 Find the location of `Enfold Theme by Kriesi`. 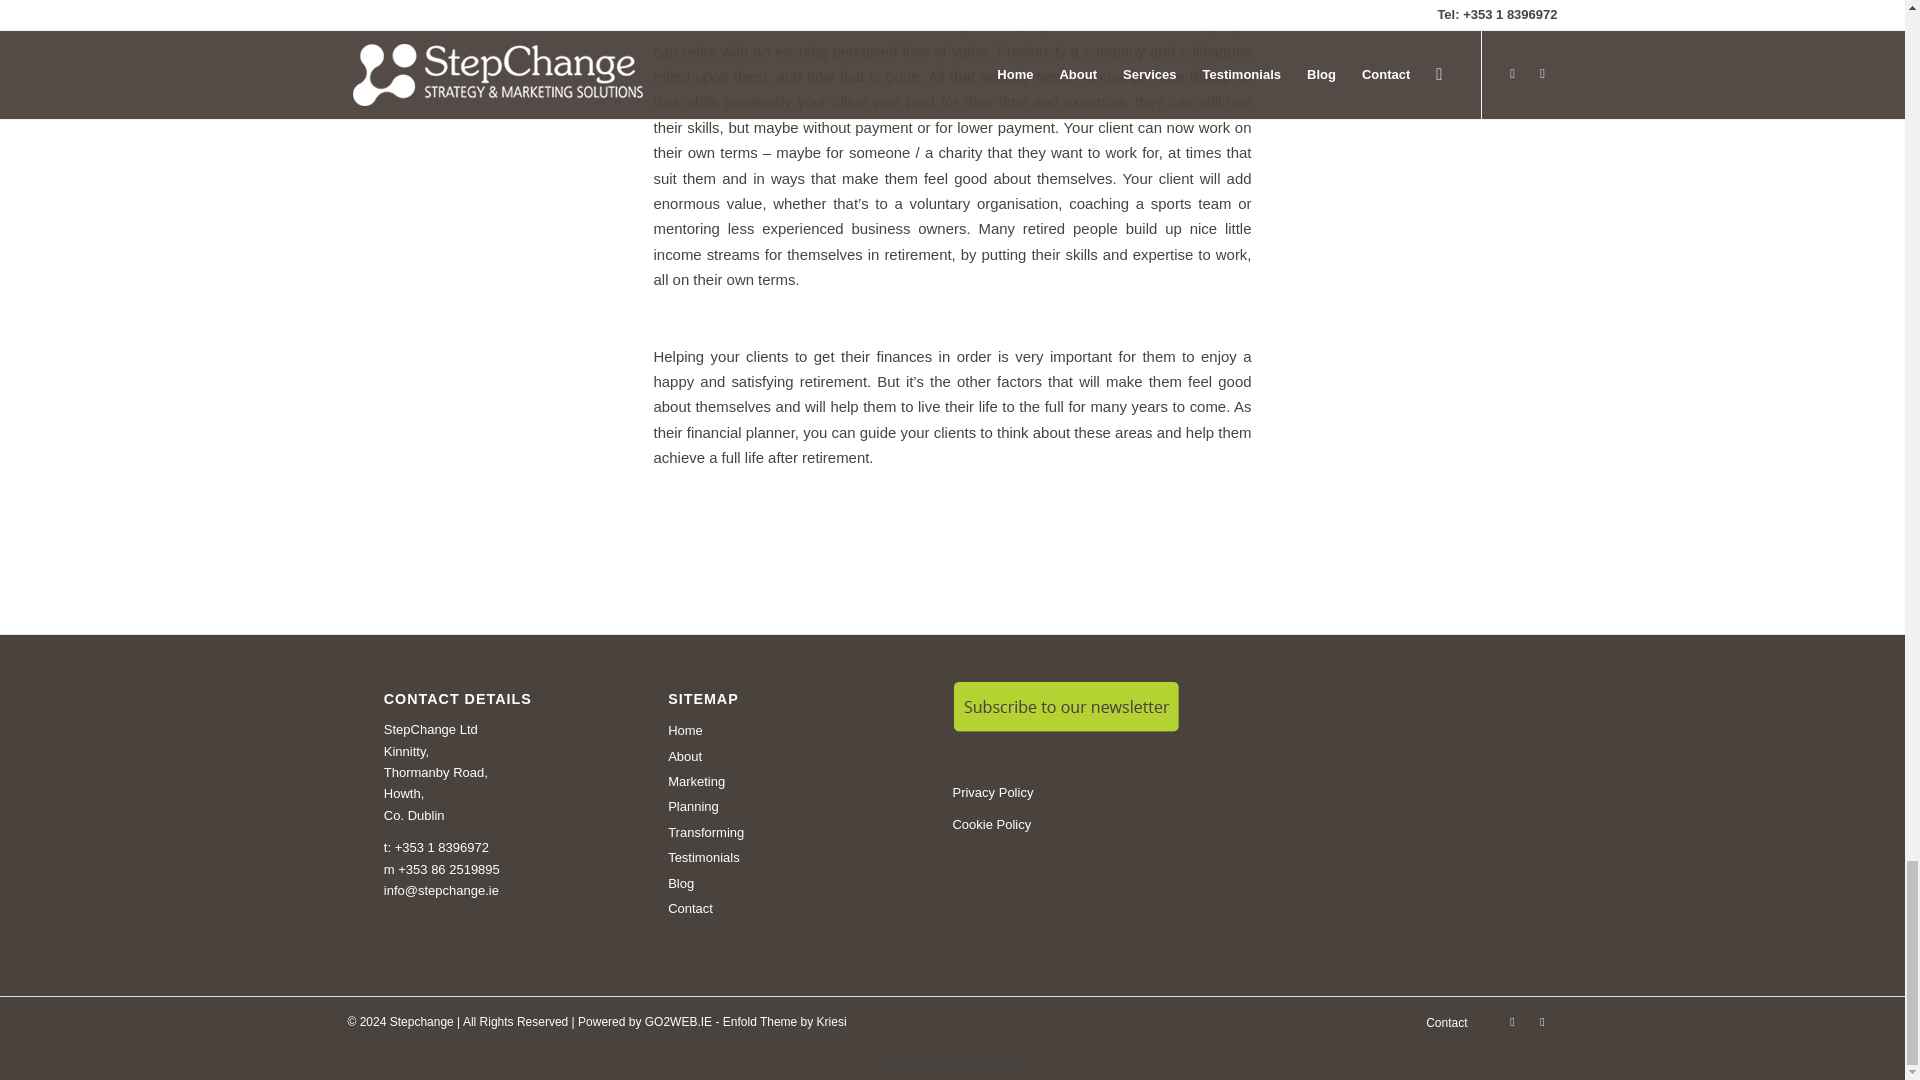

Enfold Theme by Kriesi is located at coordinates (784, 1022).